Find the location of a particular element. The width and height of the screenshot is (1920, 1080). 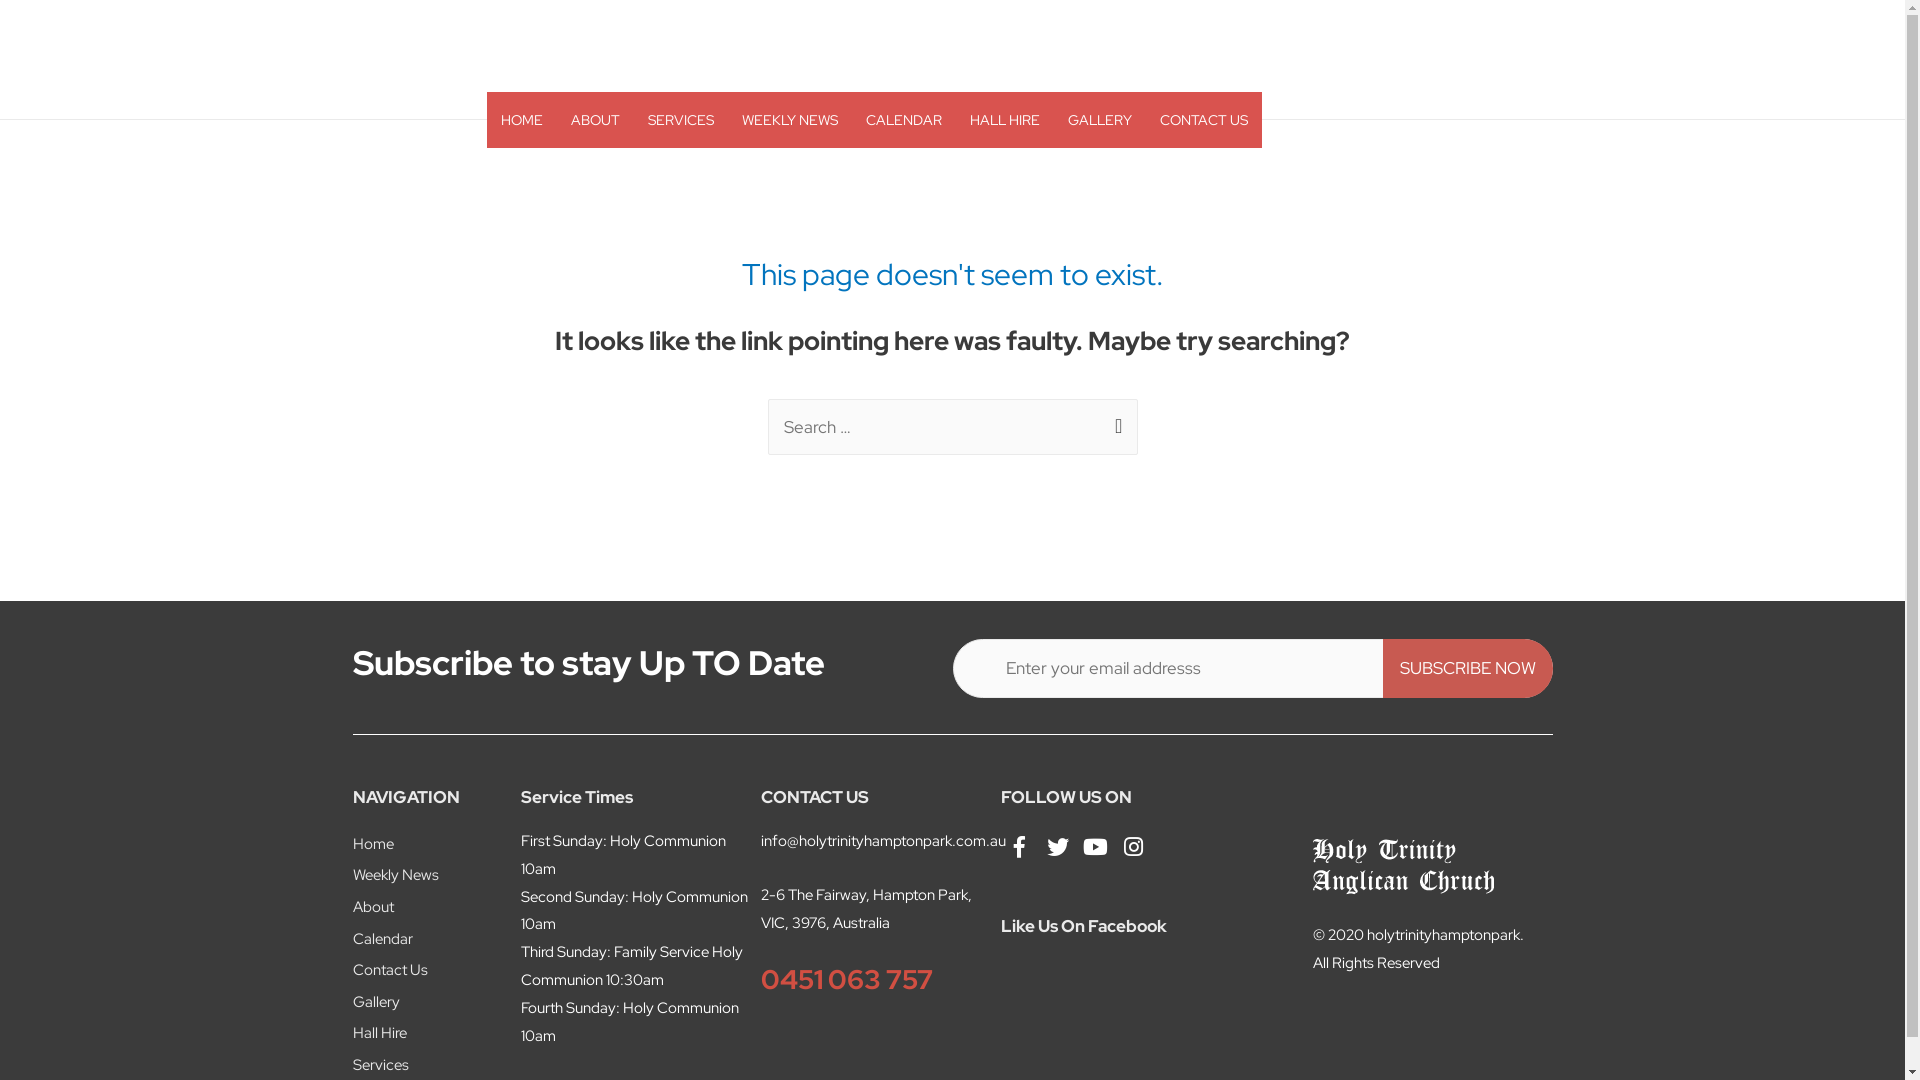

HALL HIRE is located at coordinates (1005, 120).